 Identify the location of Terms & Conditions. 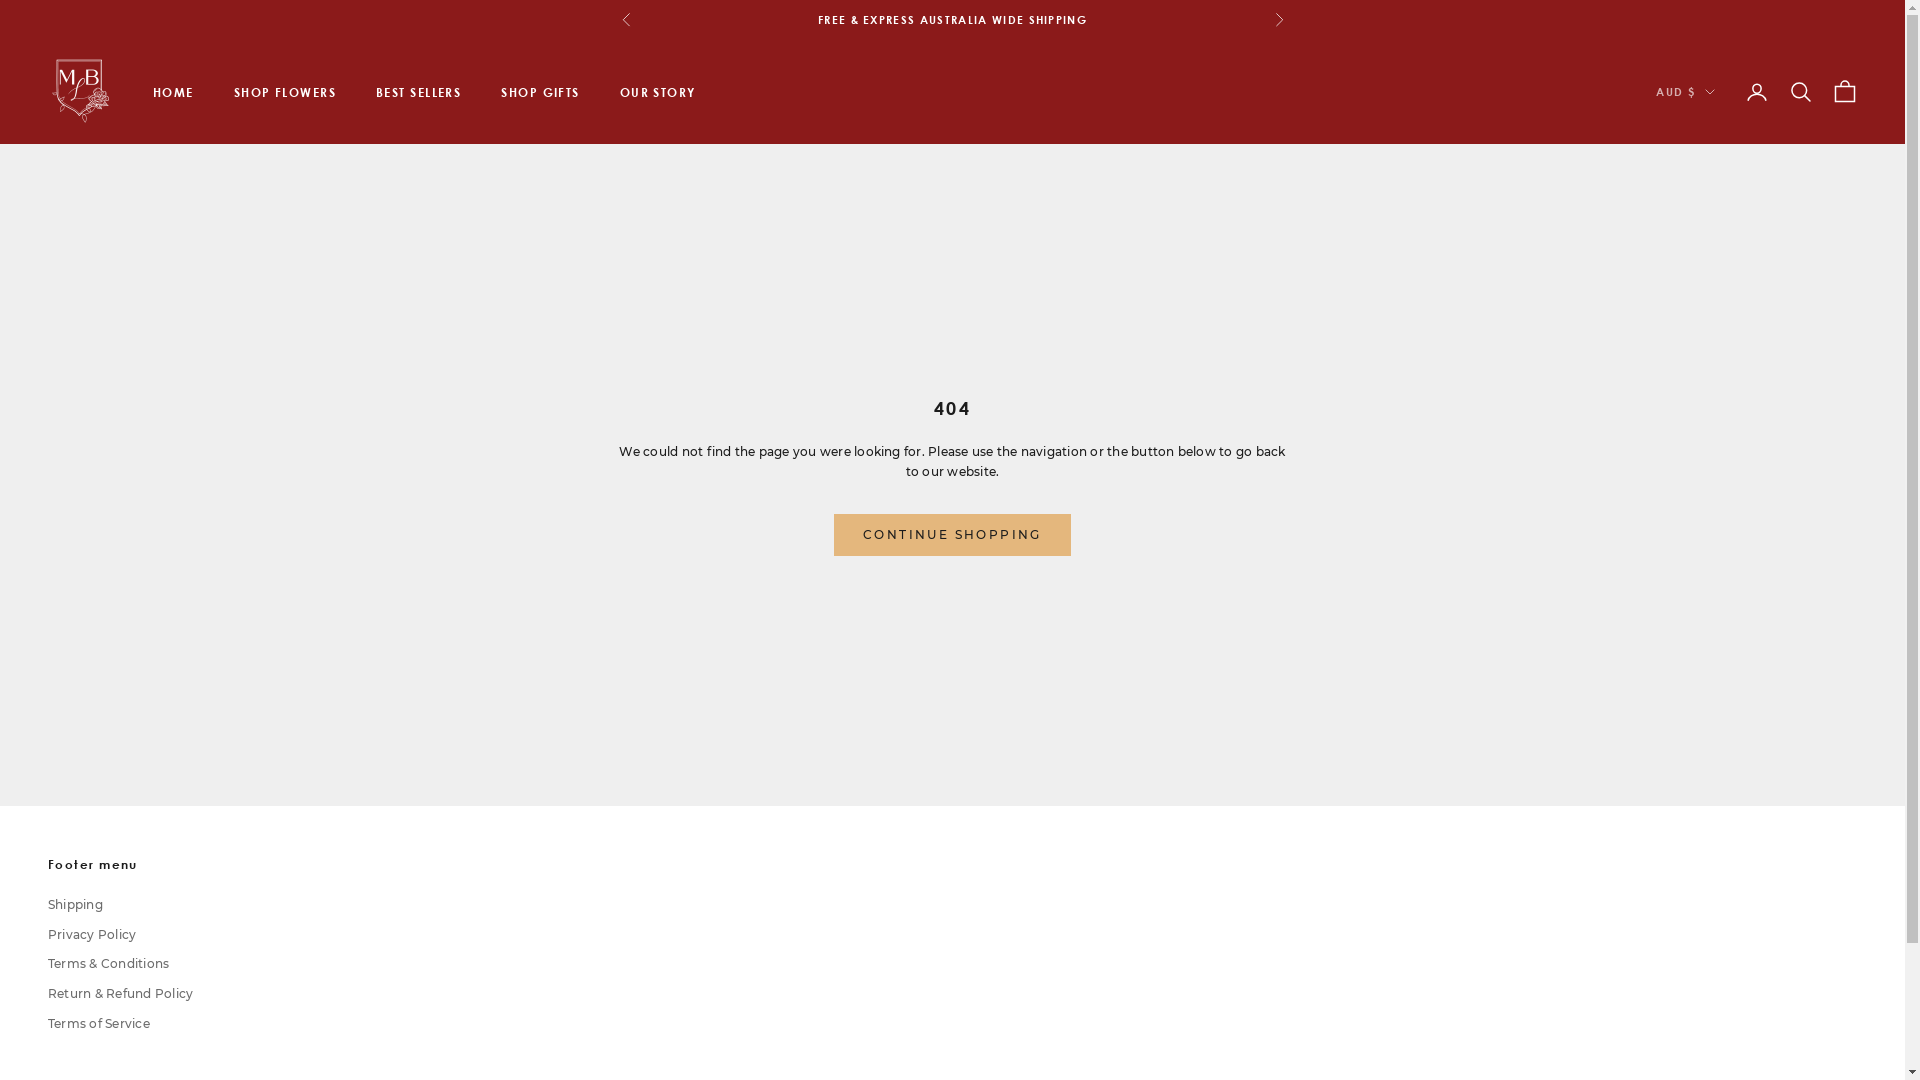
(108, 964).